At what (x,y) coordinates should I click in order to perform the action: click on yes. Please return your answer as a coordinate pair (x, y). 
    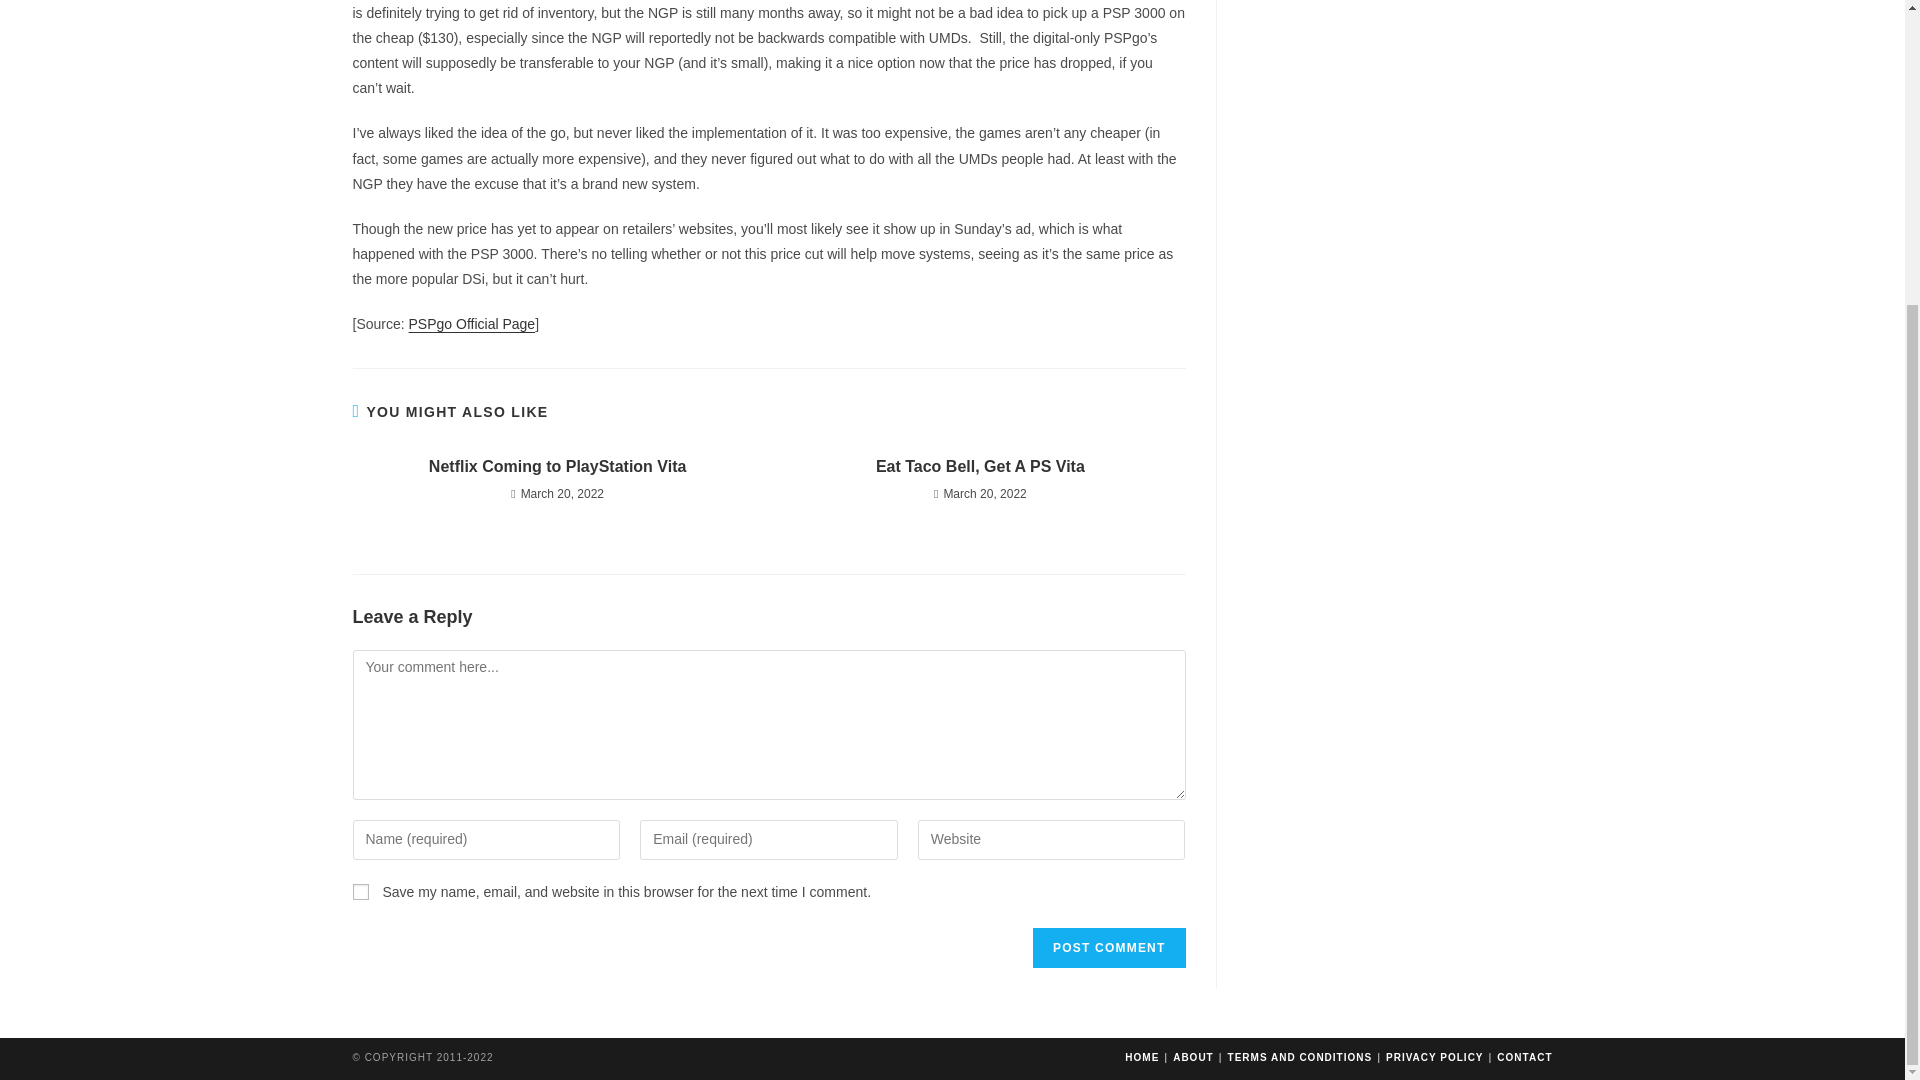
    Looking at the image, I should click on (360, 892).